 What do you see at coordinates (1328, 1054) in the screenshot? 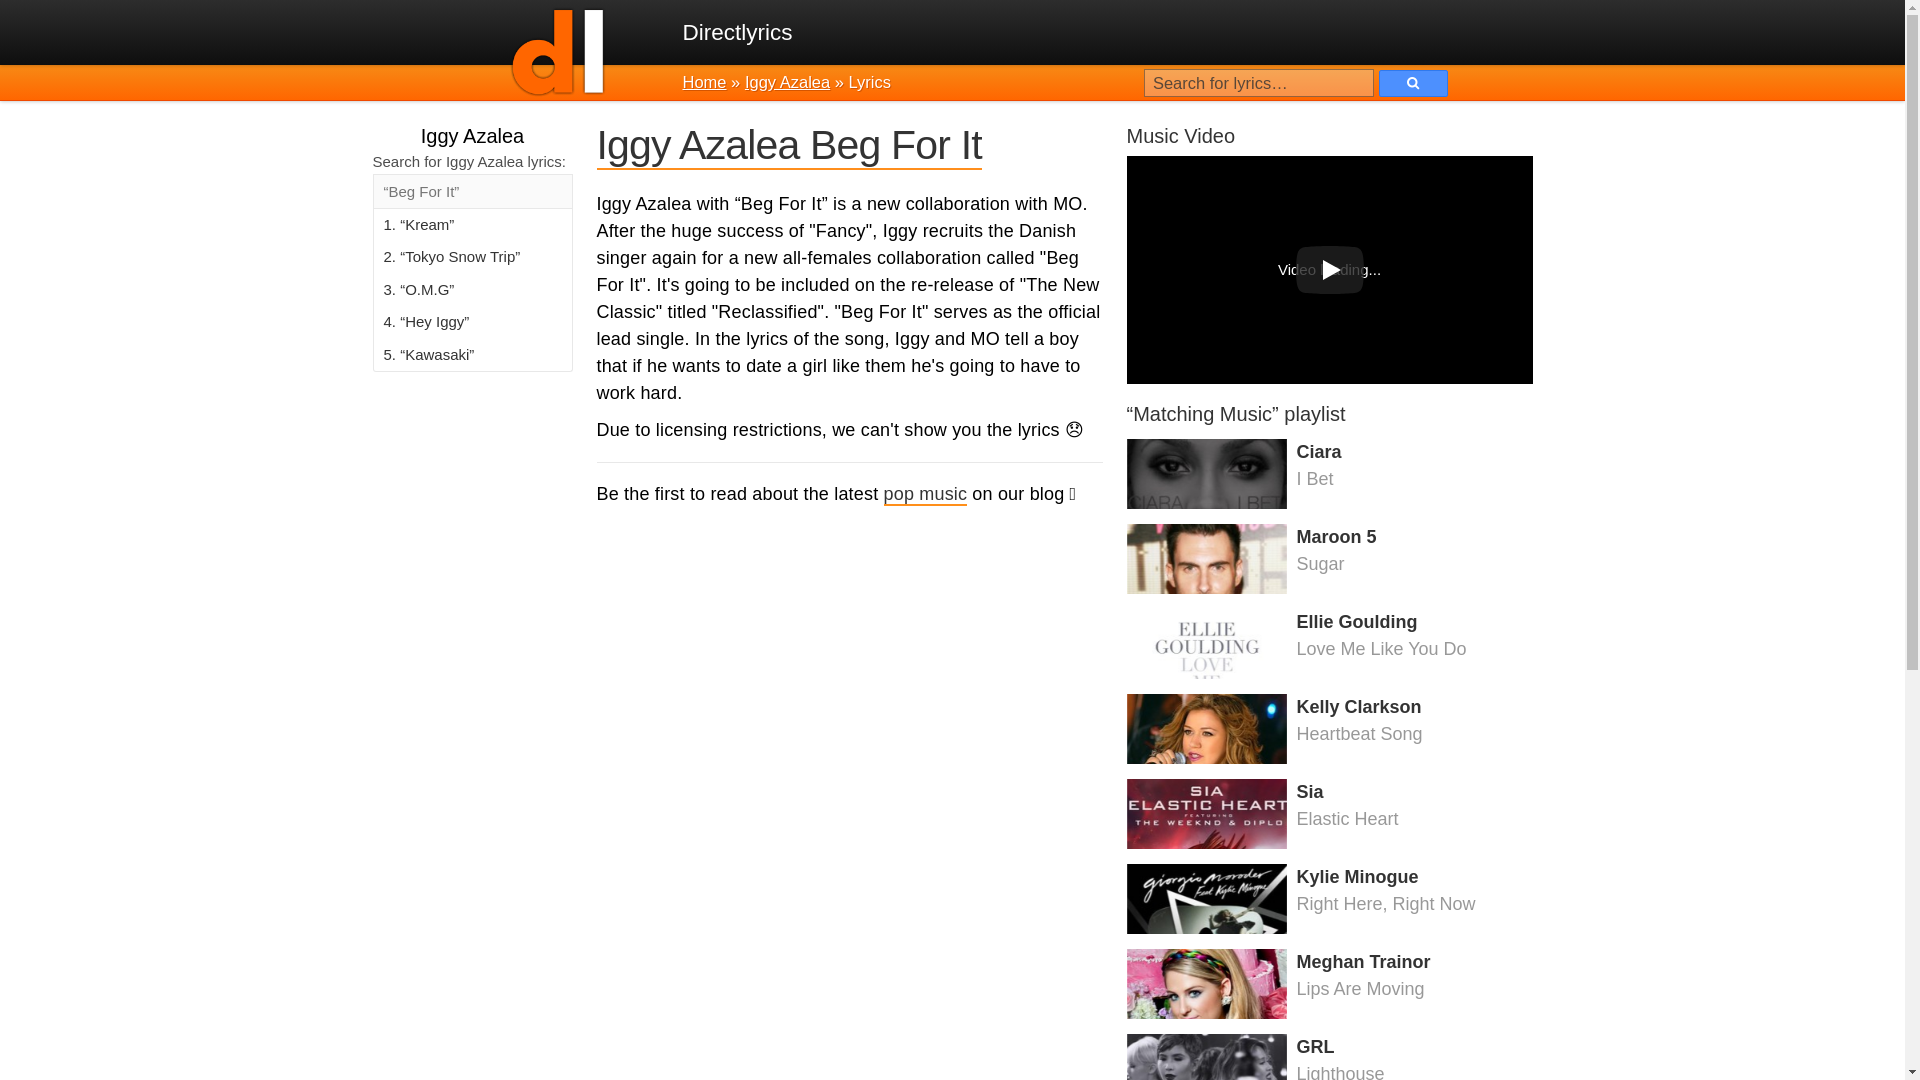
I see `Elastic Heart lyrics` at bounding box center [1328, 1054].